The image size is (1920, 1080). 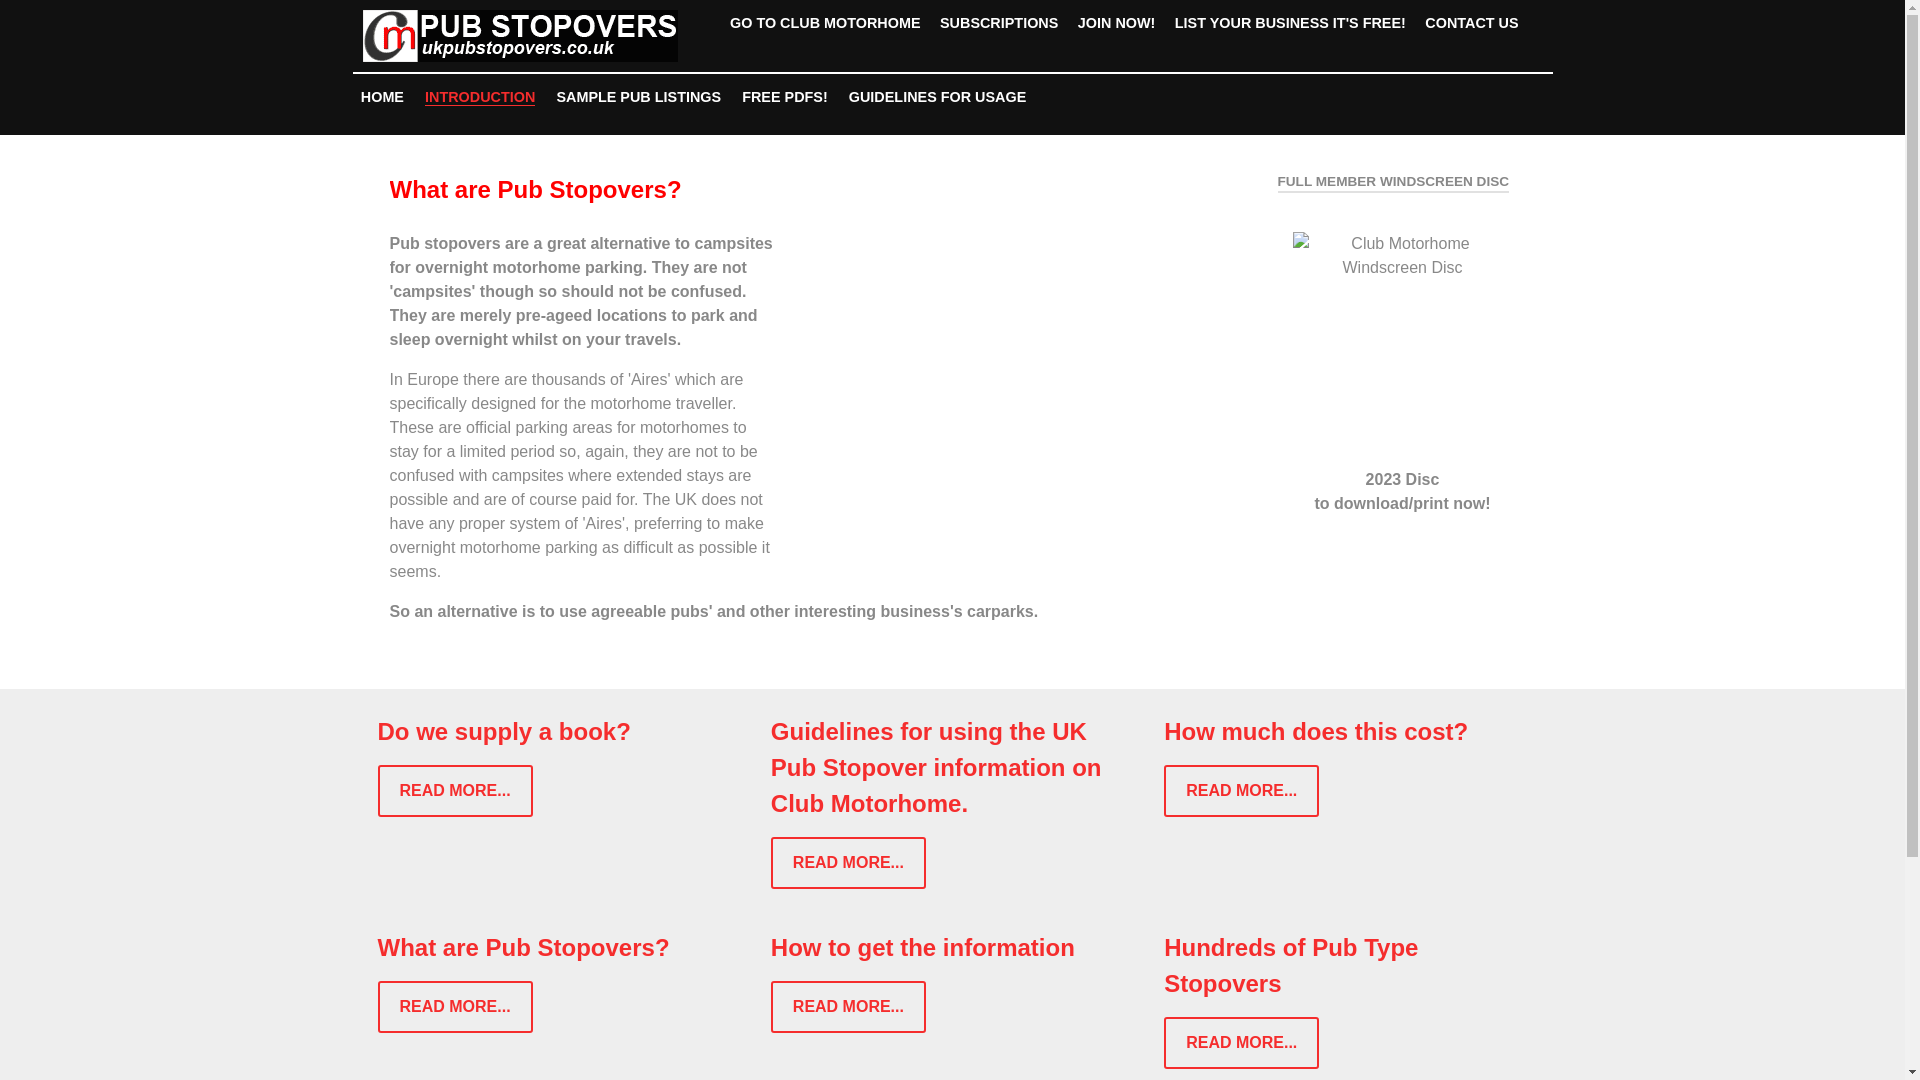 I want to click on INTRODUCTION, so click(x=480, y=97).